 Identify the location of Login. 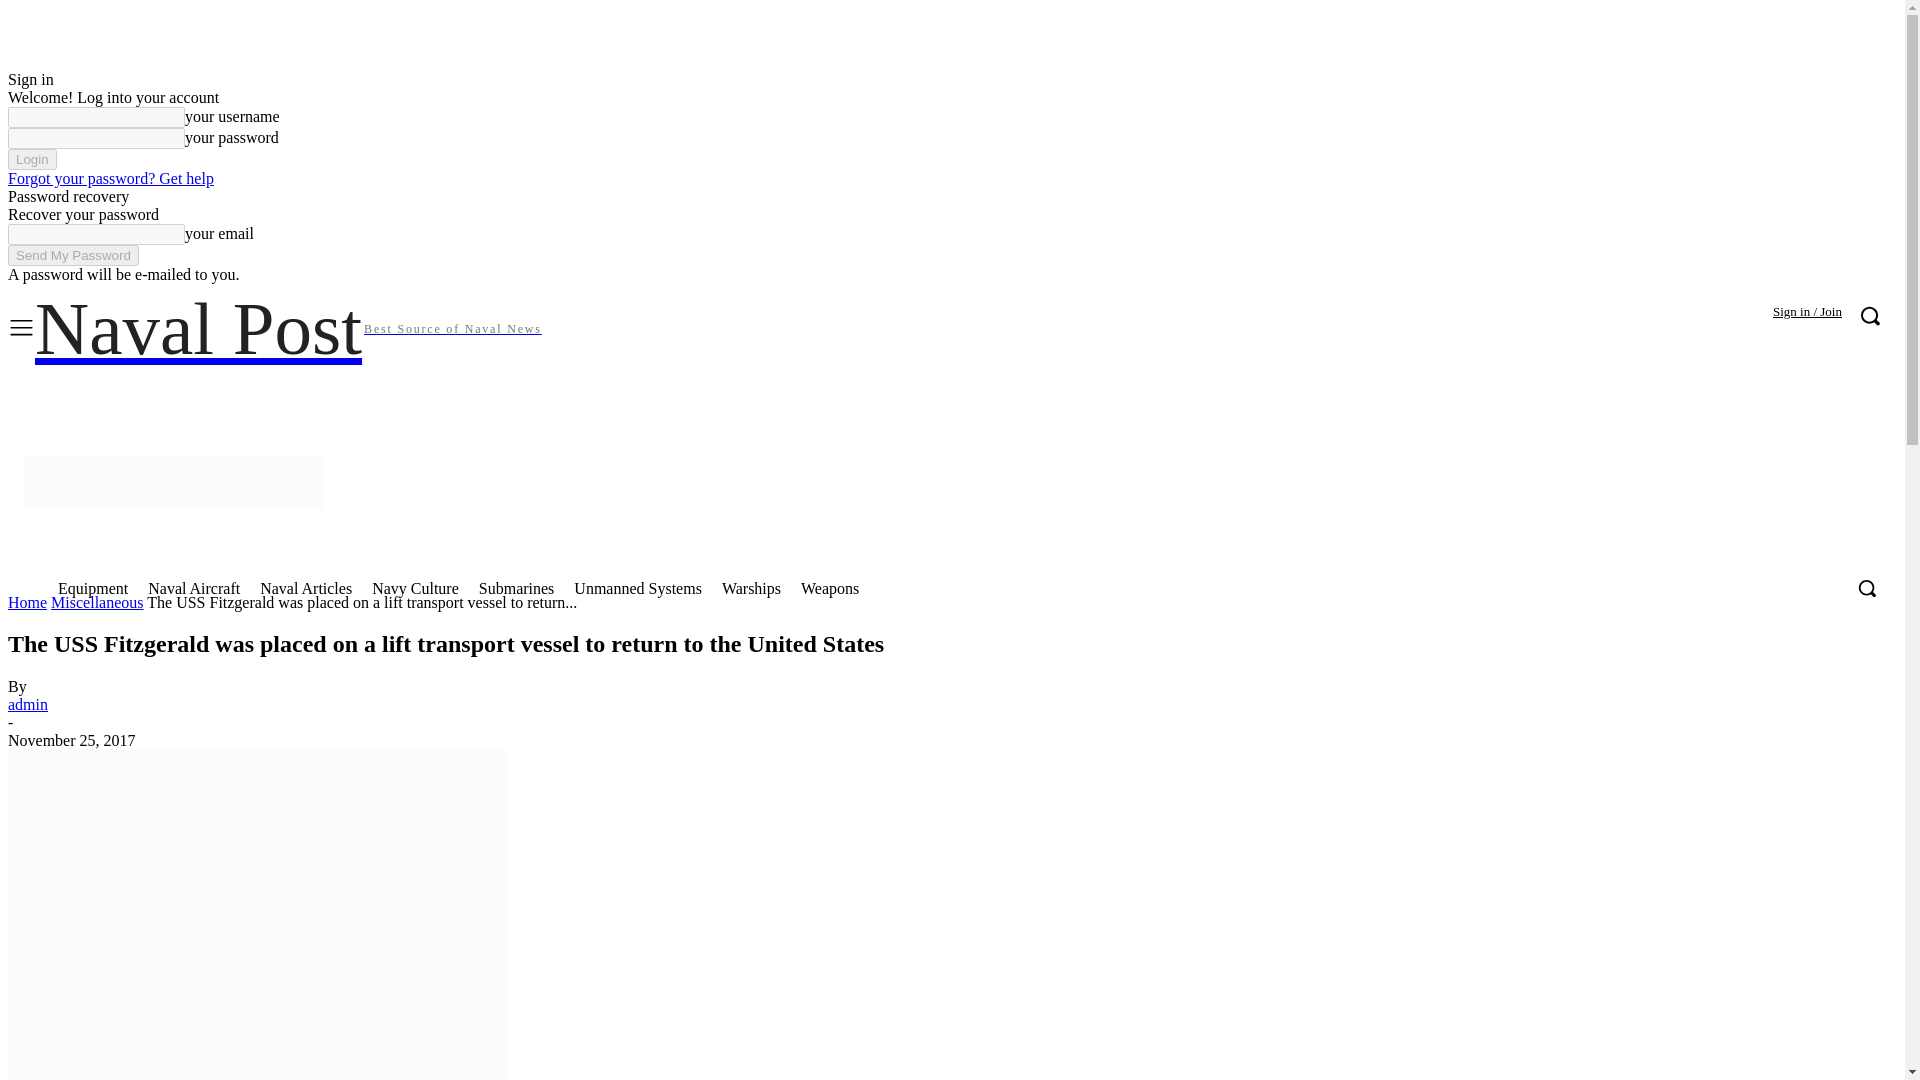
(32, 159).